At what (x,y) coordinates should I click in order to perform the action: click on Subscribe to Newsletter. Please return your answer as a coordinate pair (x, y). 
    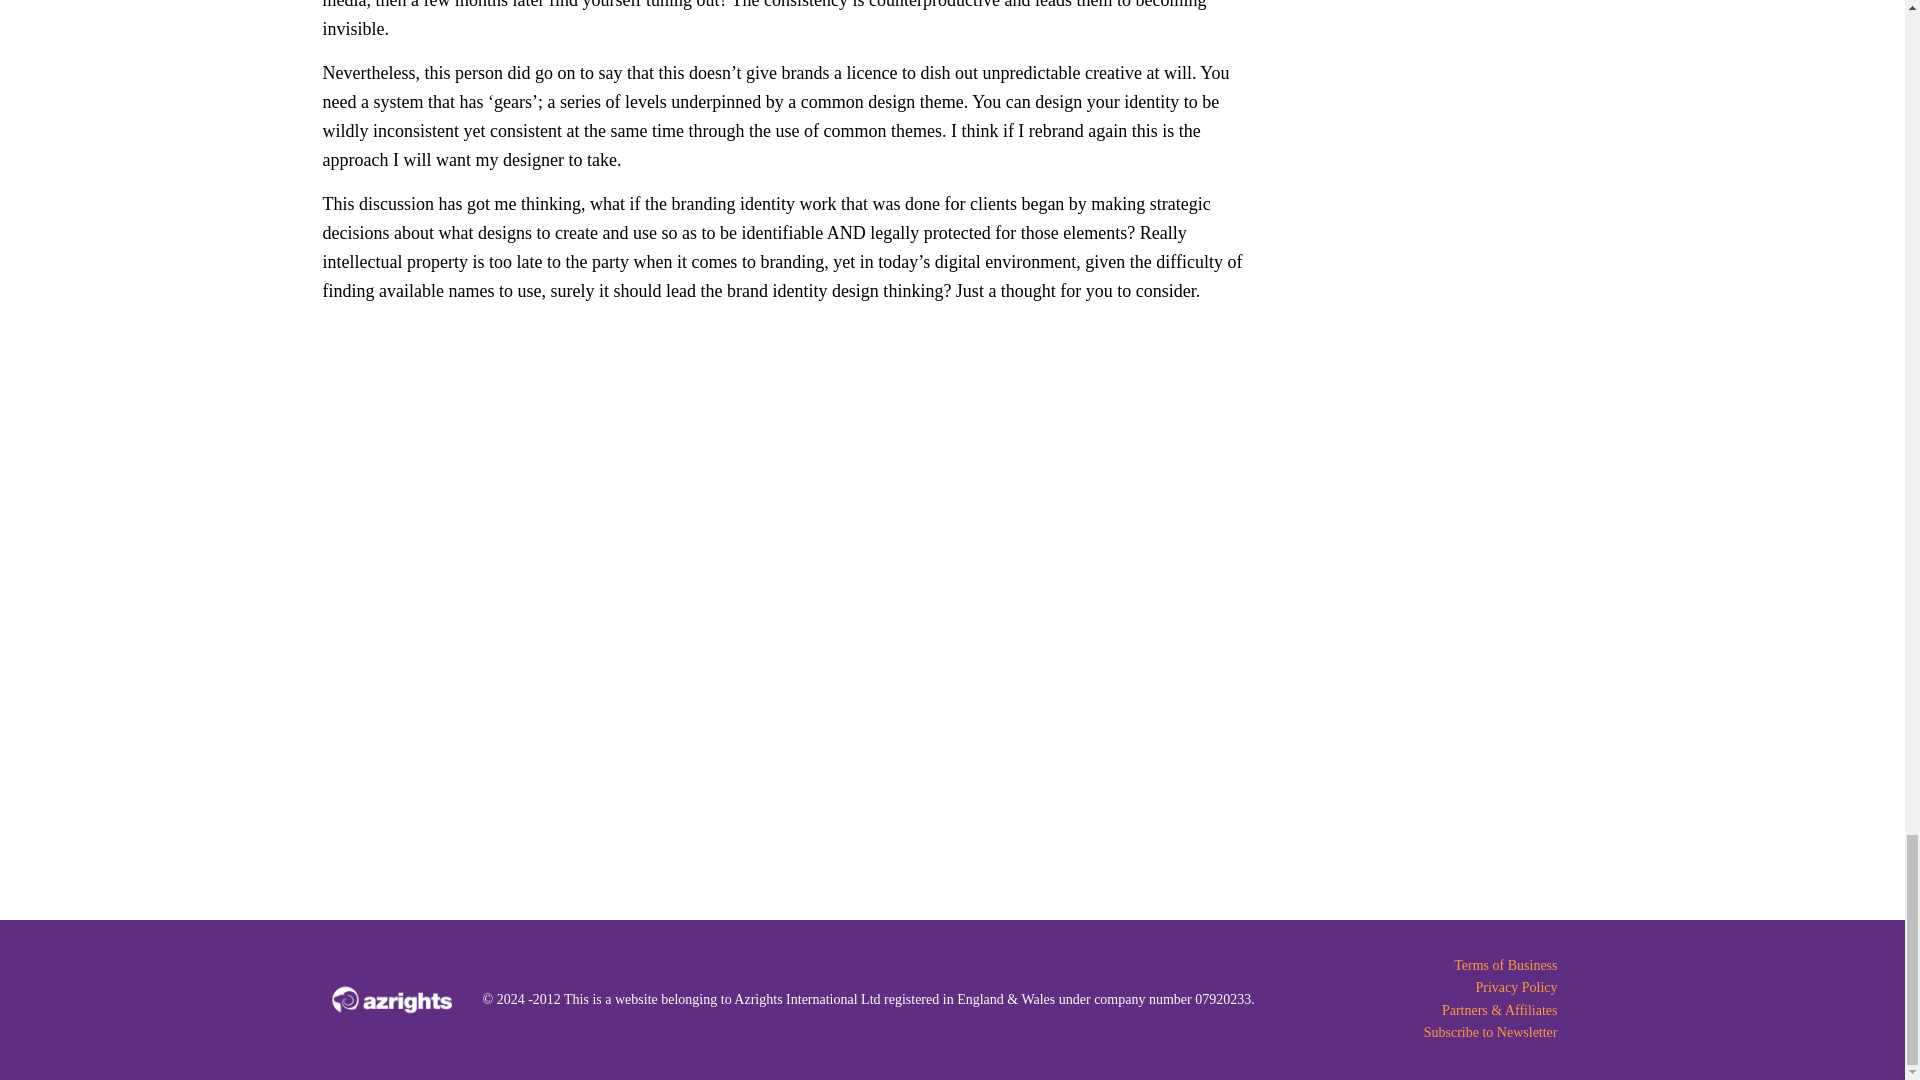
    Looking at the image, I should click on (1424, 1032).